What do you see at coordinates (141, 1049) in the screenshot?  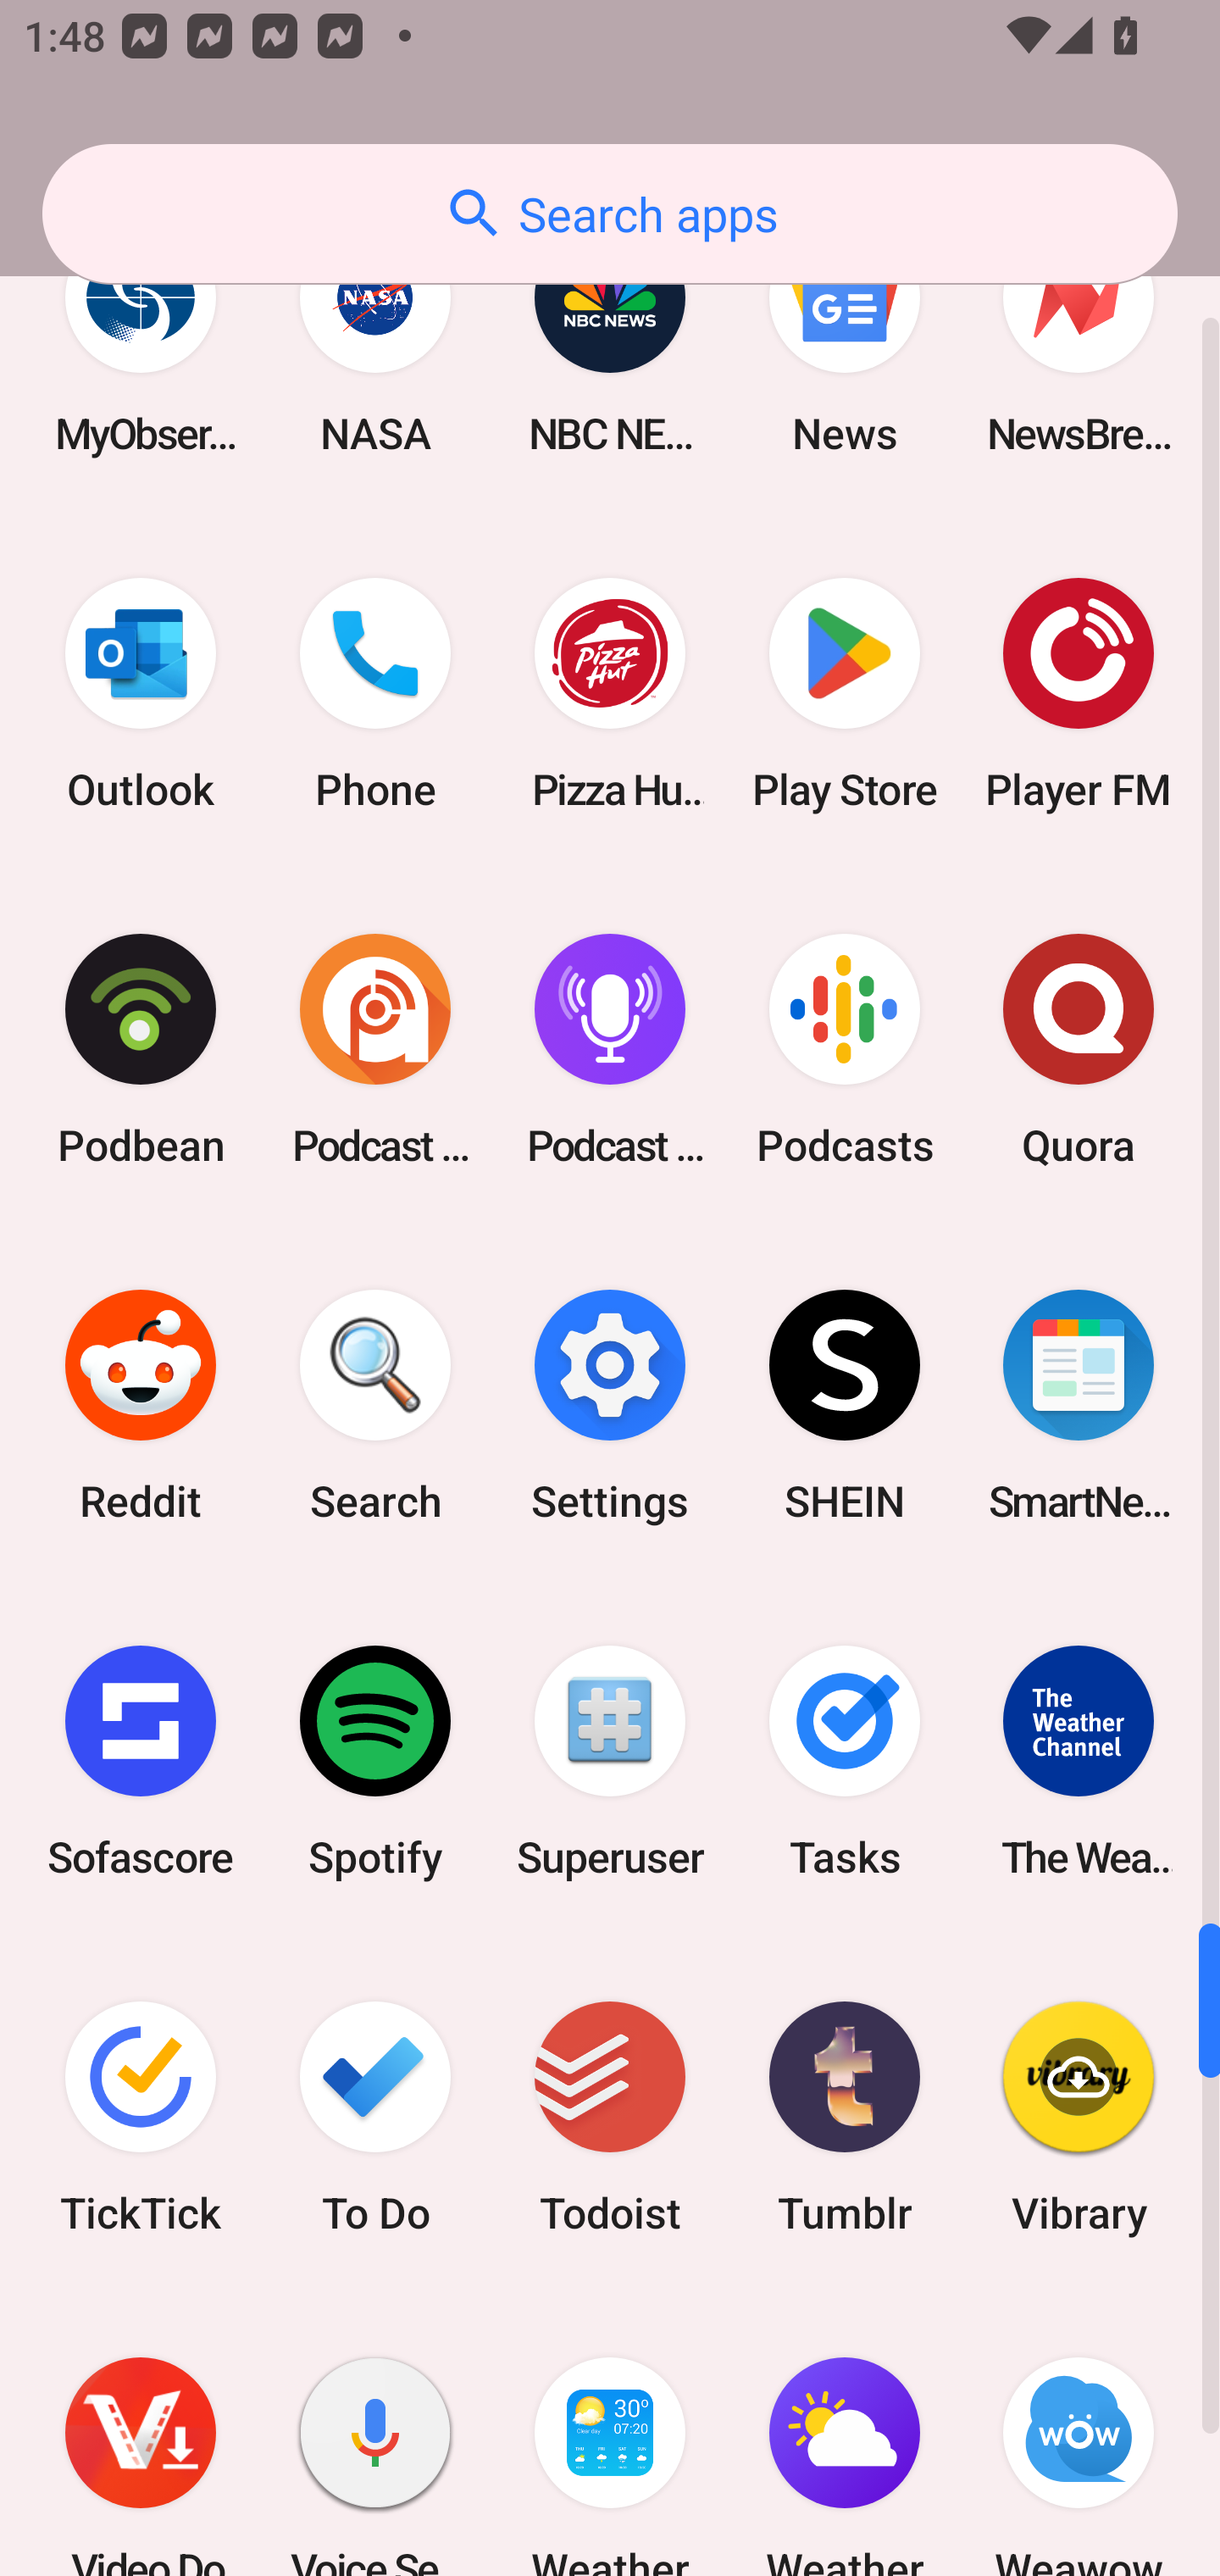 I see `Podbean` at bounding box center [141, 1049].